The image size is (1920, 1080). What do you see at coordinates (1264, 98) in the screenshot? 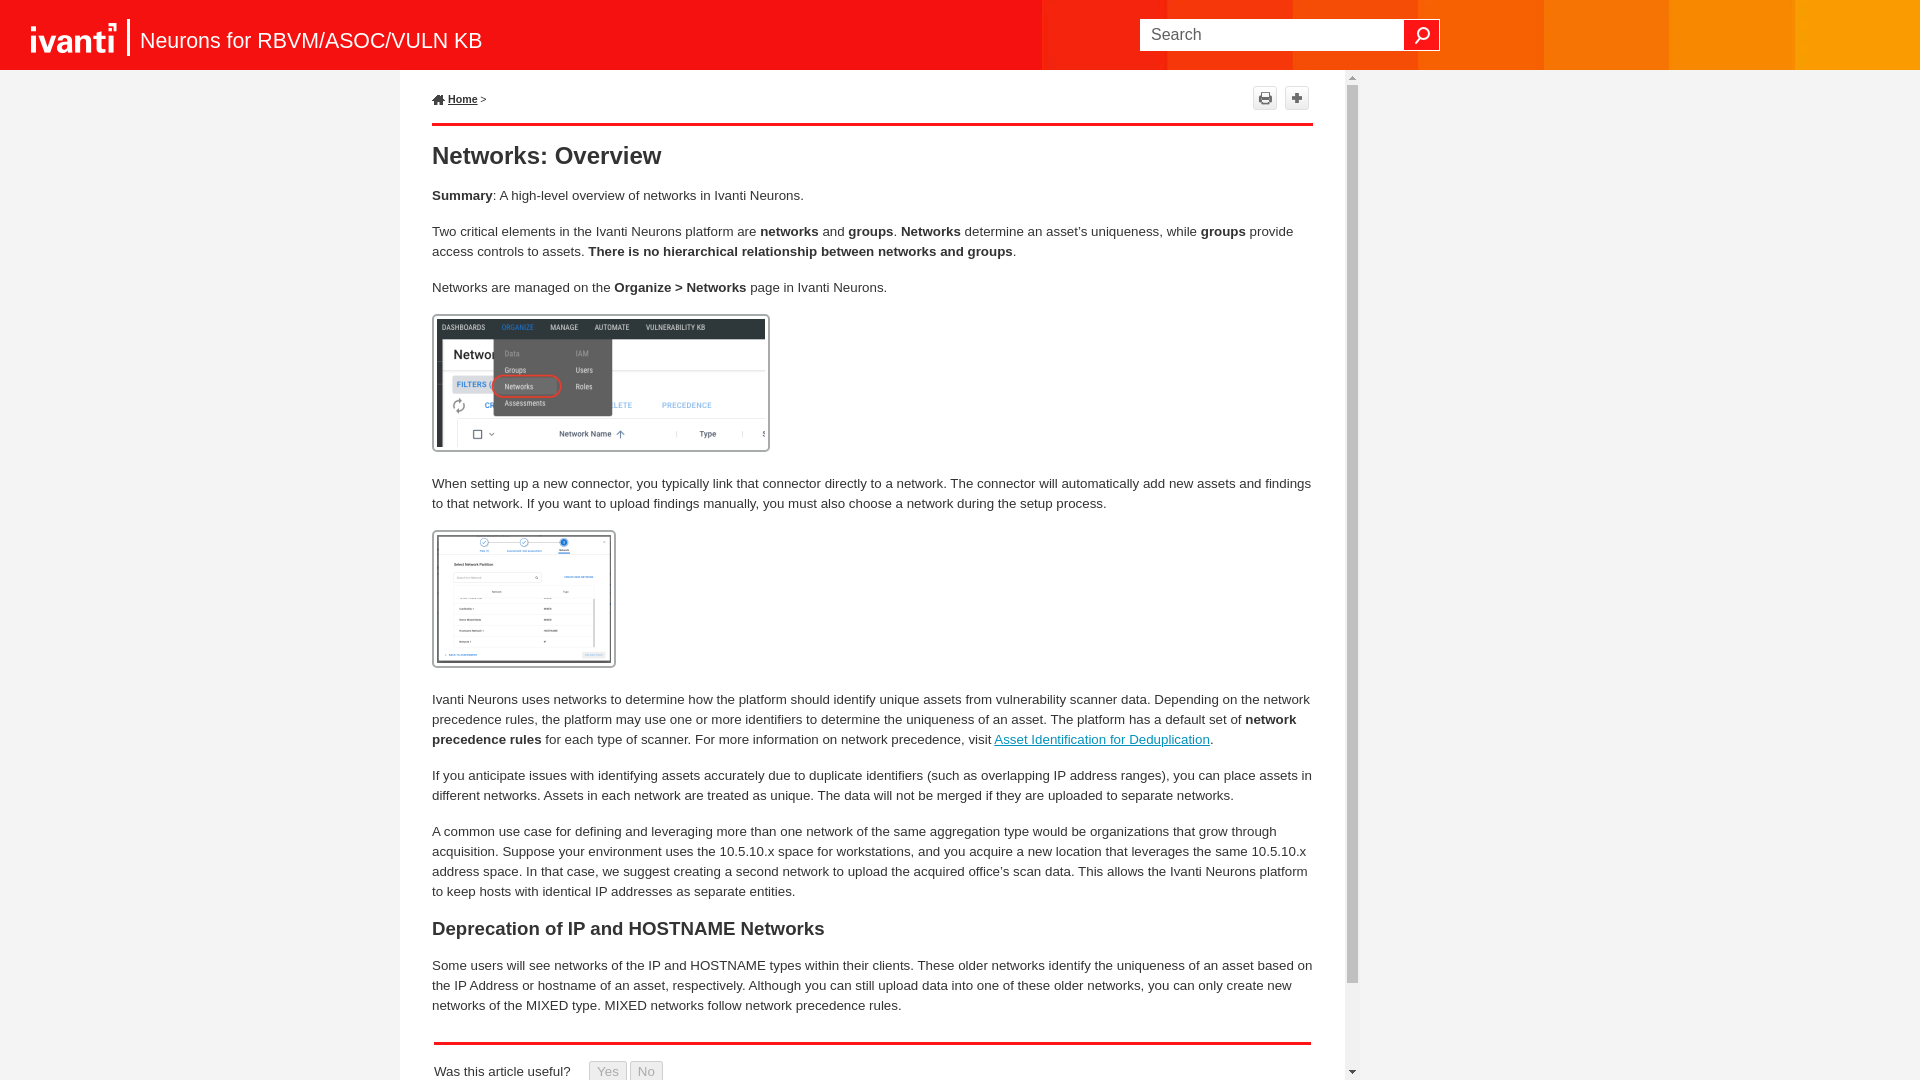
I see `Print` at bounding box center [1264, 98].